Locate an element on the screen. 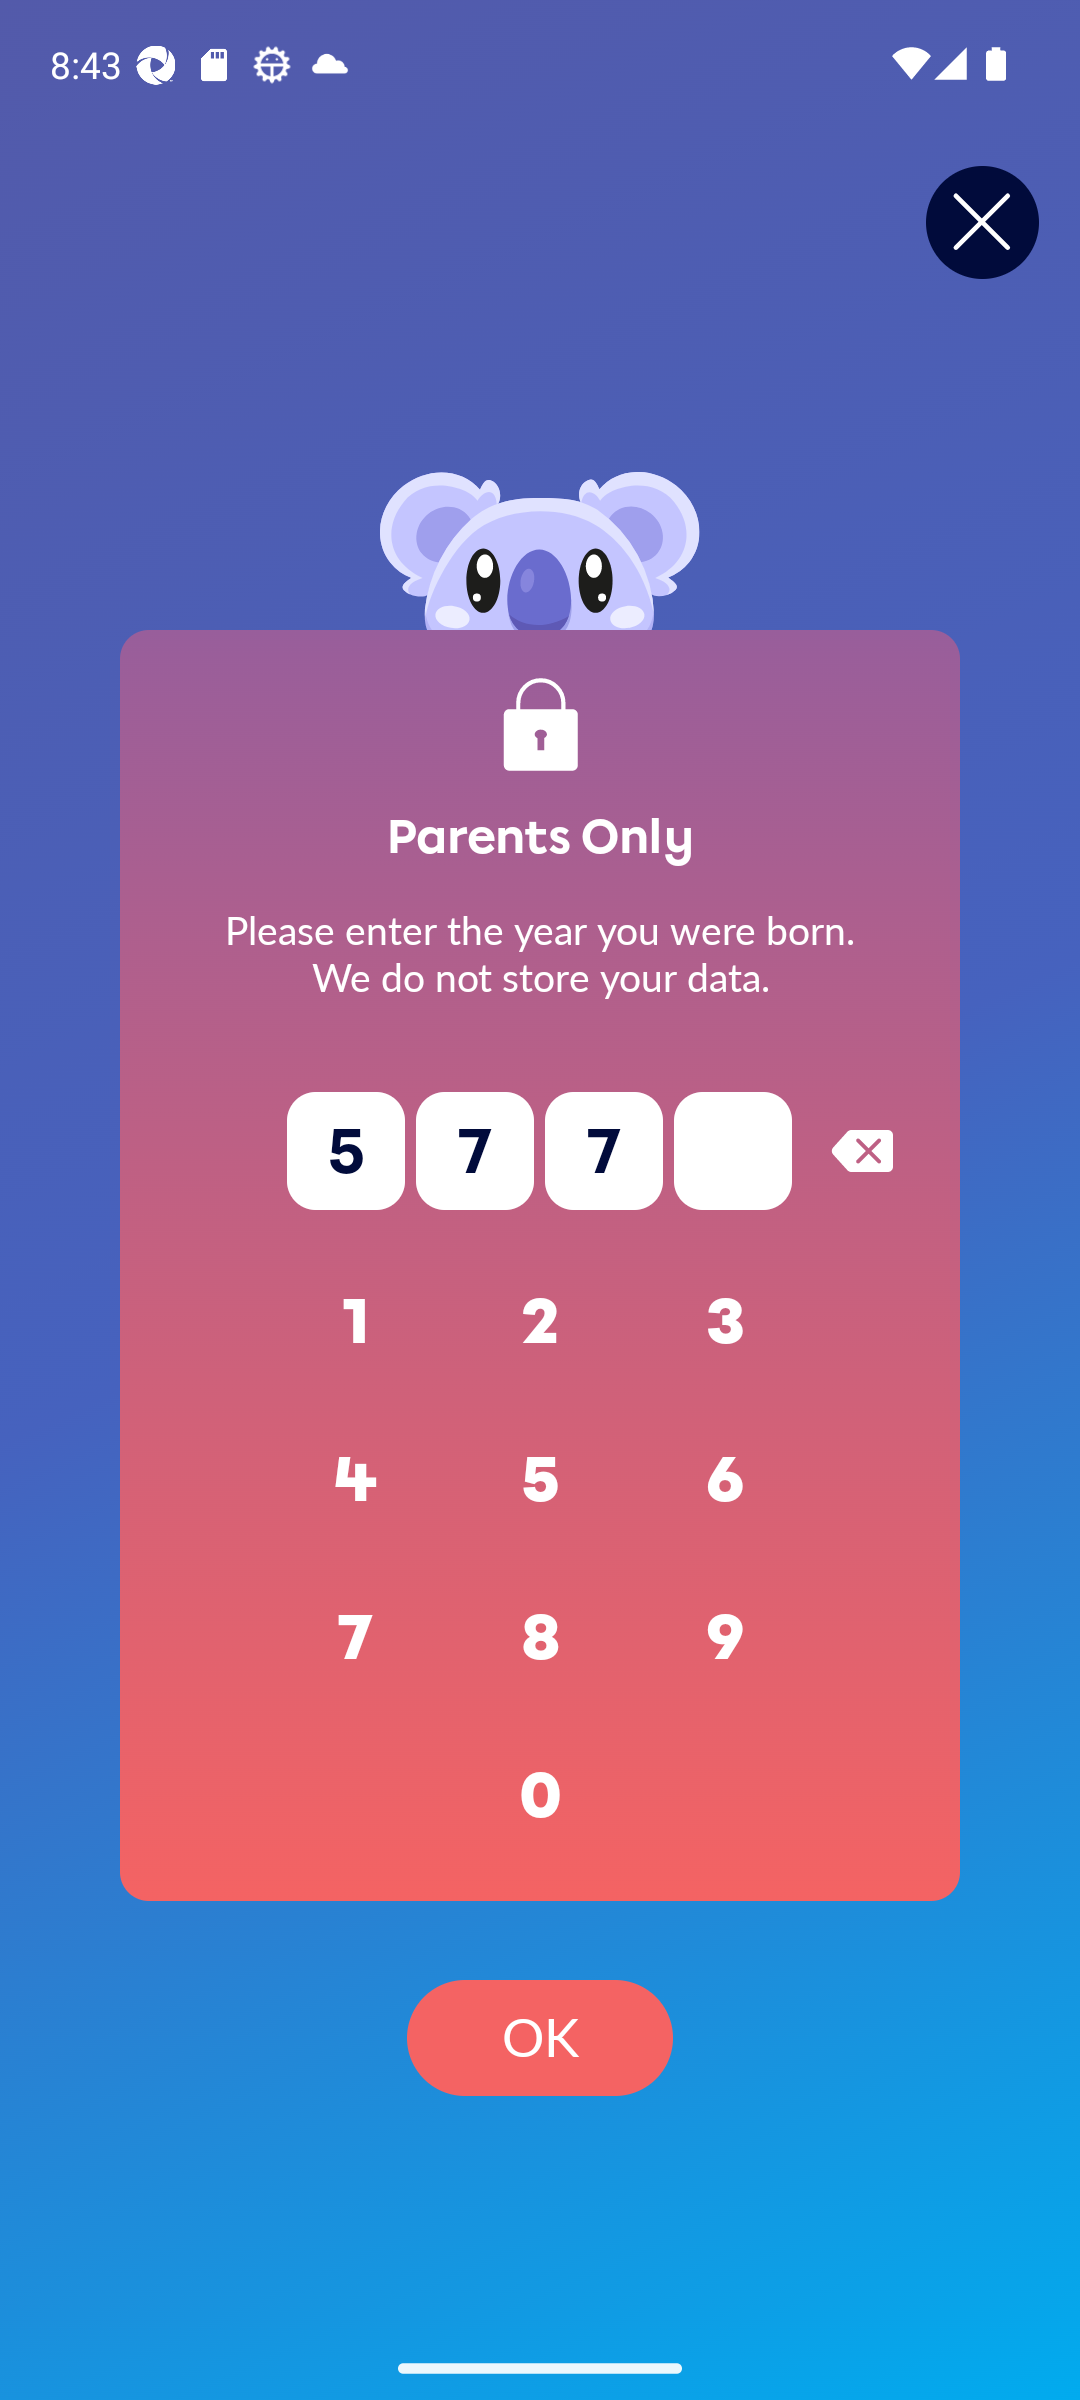 Image resolution: width=1080 pixels, height=2400 pixels. OK is located at coordinates (540, 2038).